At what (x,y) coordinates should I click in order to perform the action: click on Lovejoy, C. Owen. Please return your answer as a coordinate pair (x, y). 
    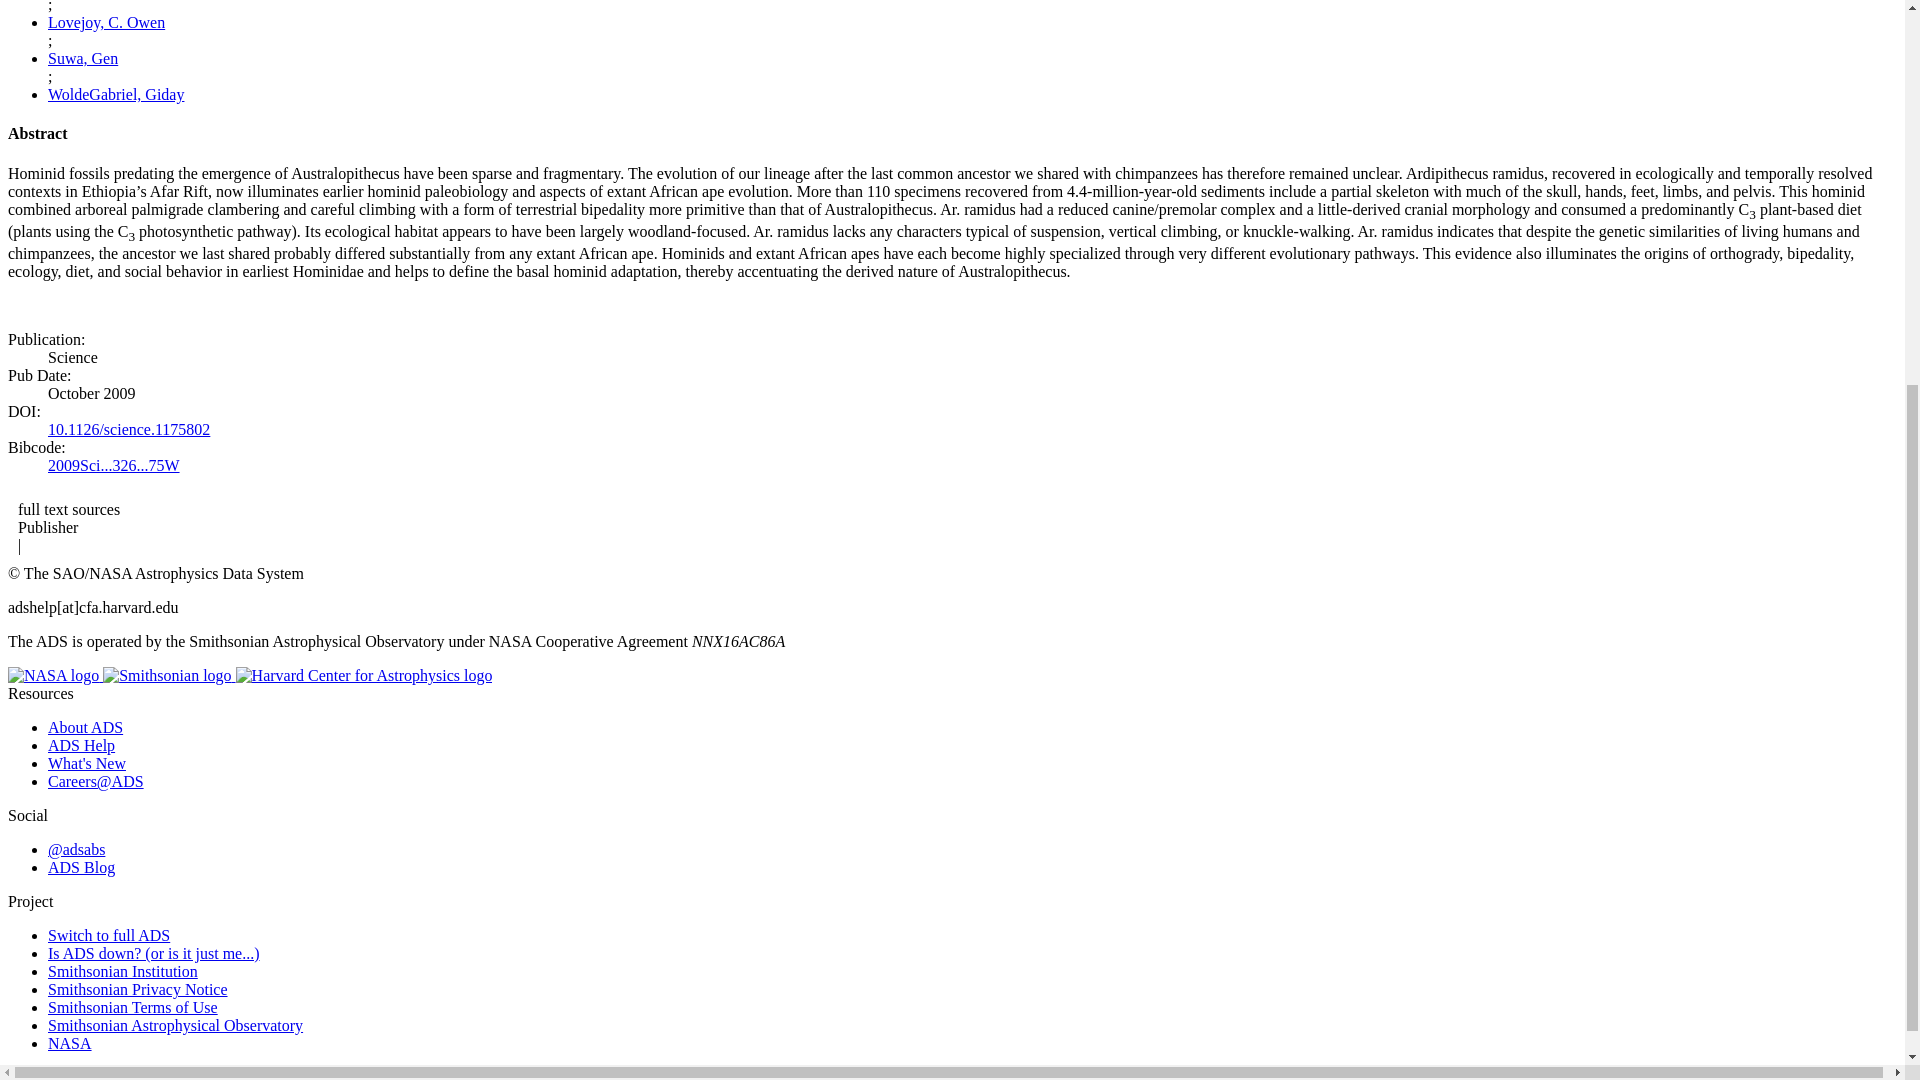
    Looking at the image, I should click on (106, 22).